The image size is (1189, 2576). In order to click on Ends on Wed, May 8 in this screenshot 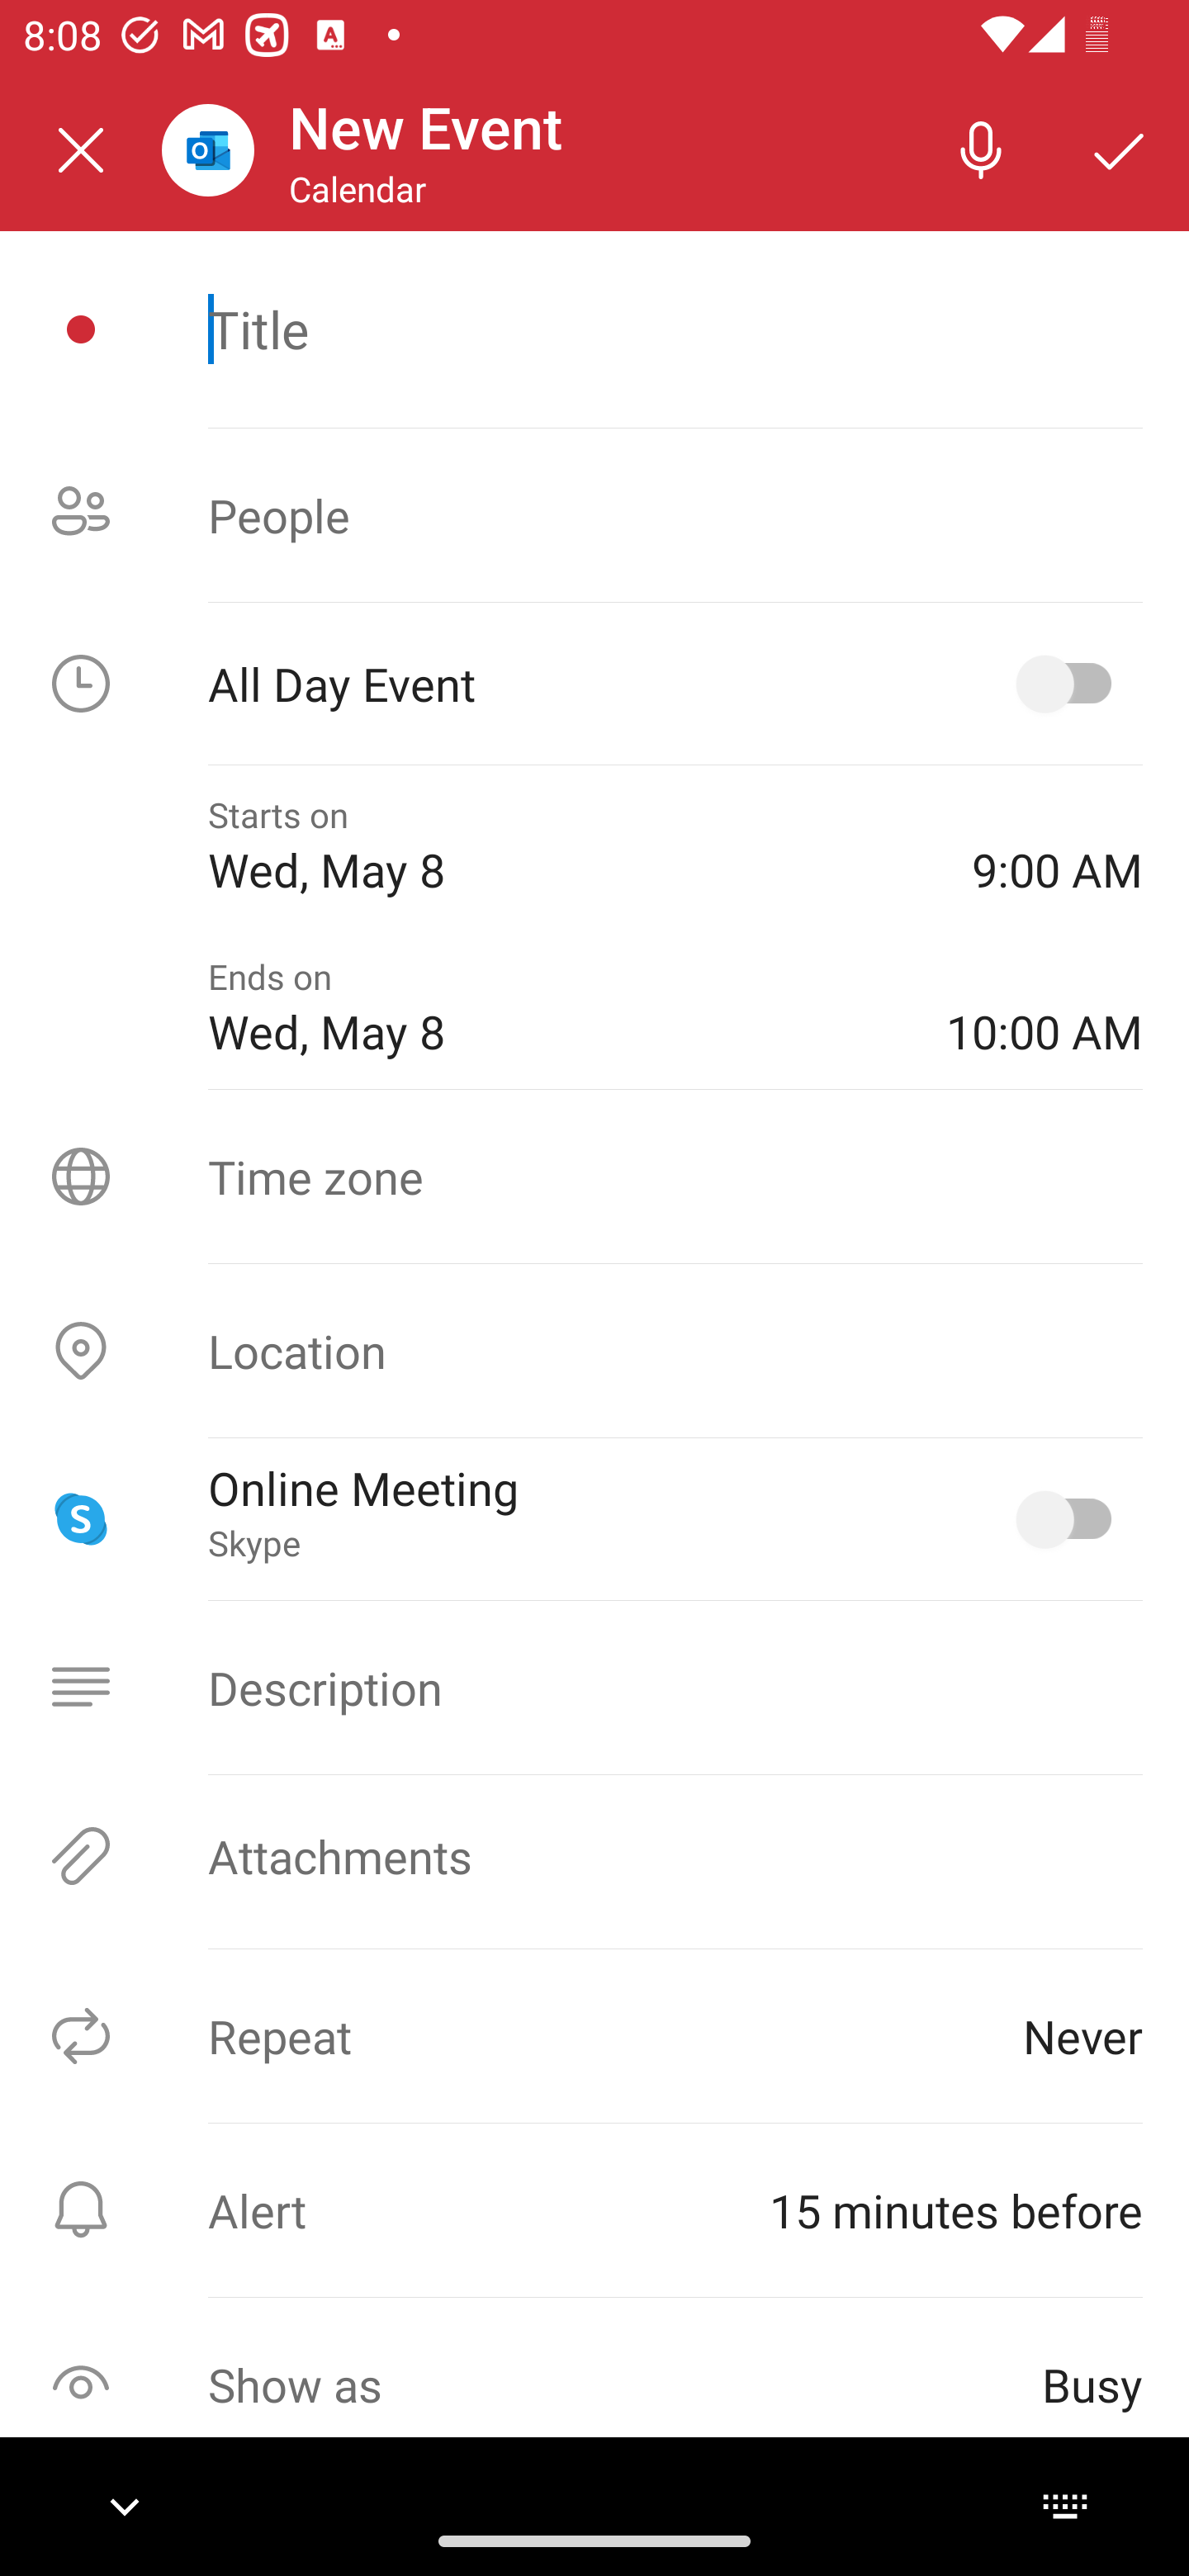, I will do `click(553, 1008)`.